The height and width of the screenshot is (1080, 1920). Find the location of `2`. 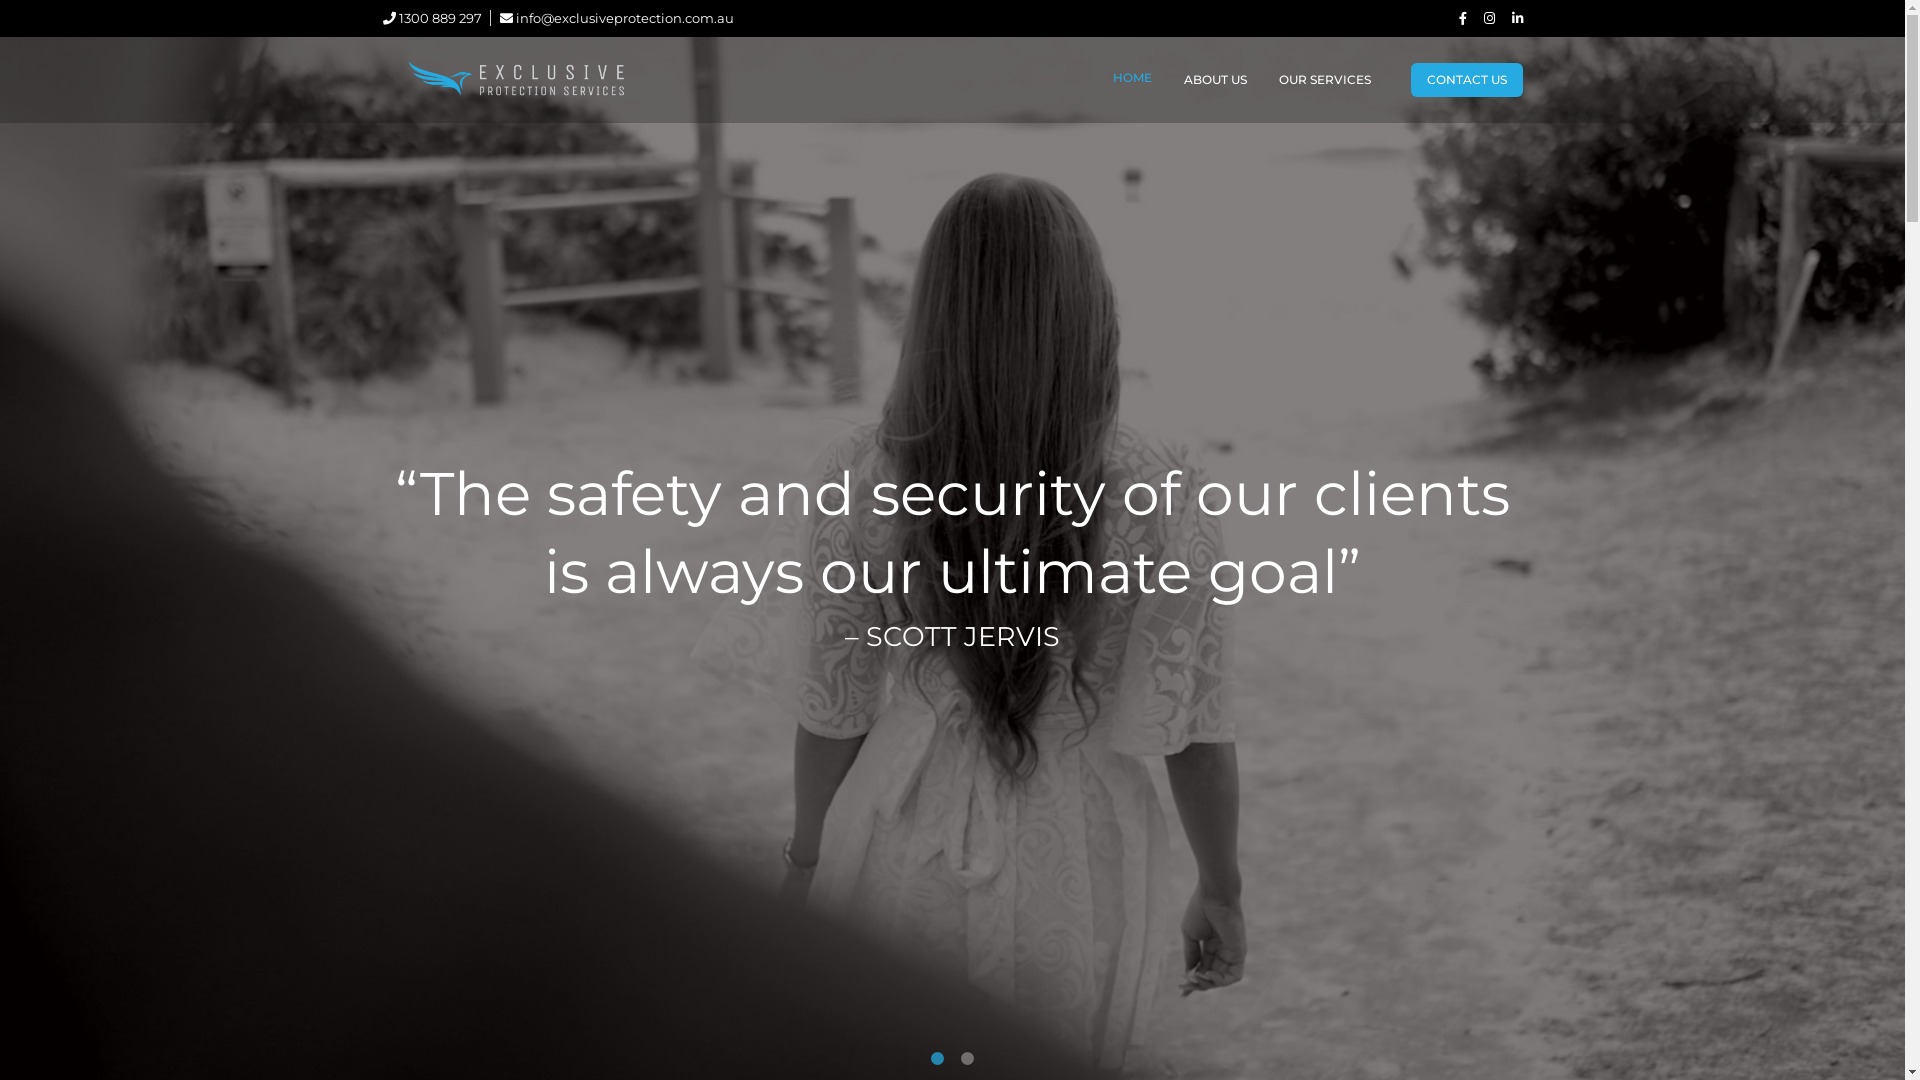

2 is located at coordinates (968, 1059).